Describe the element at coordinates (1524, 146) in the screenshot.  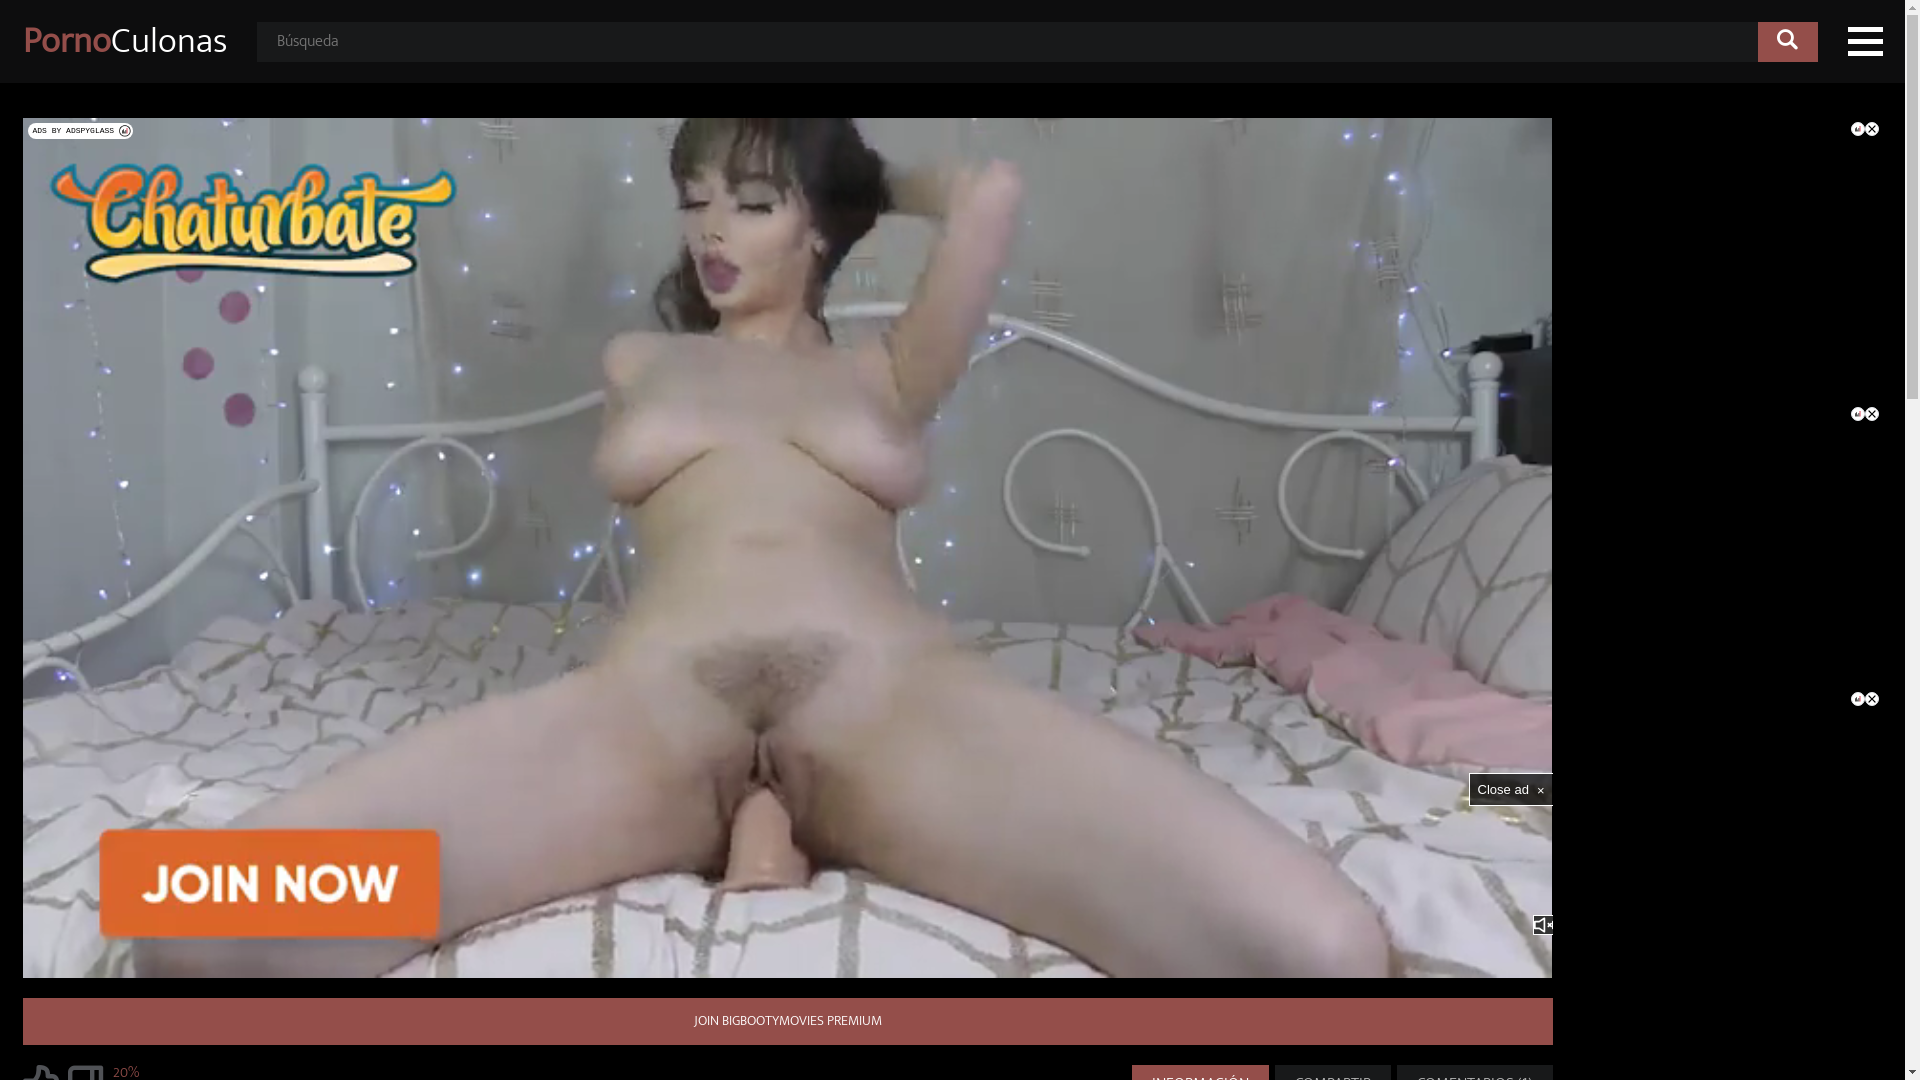
I see `Copy to your site` at that location.